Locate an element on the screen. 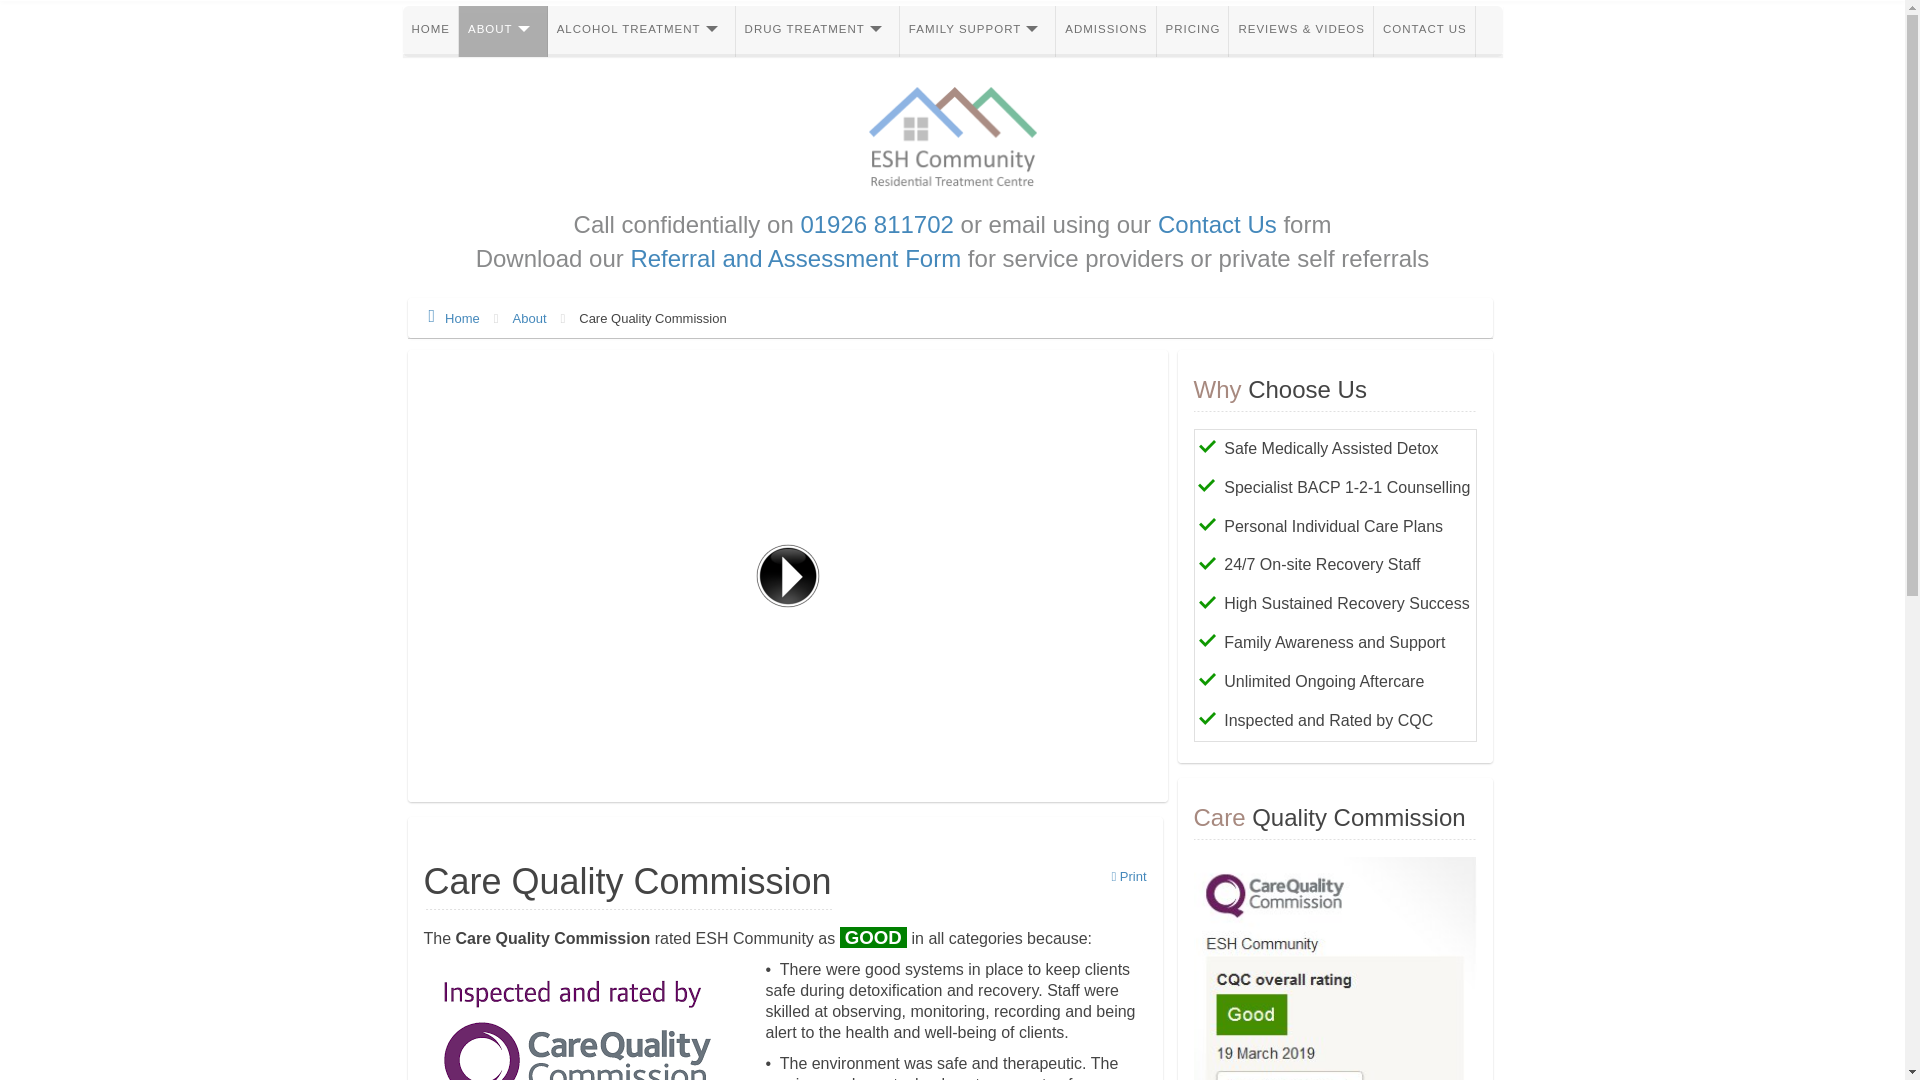  ALCOHOL TREATMENT is located at coordinates (641, 32).